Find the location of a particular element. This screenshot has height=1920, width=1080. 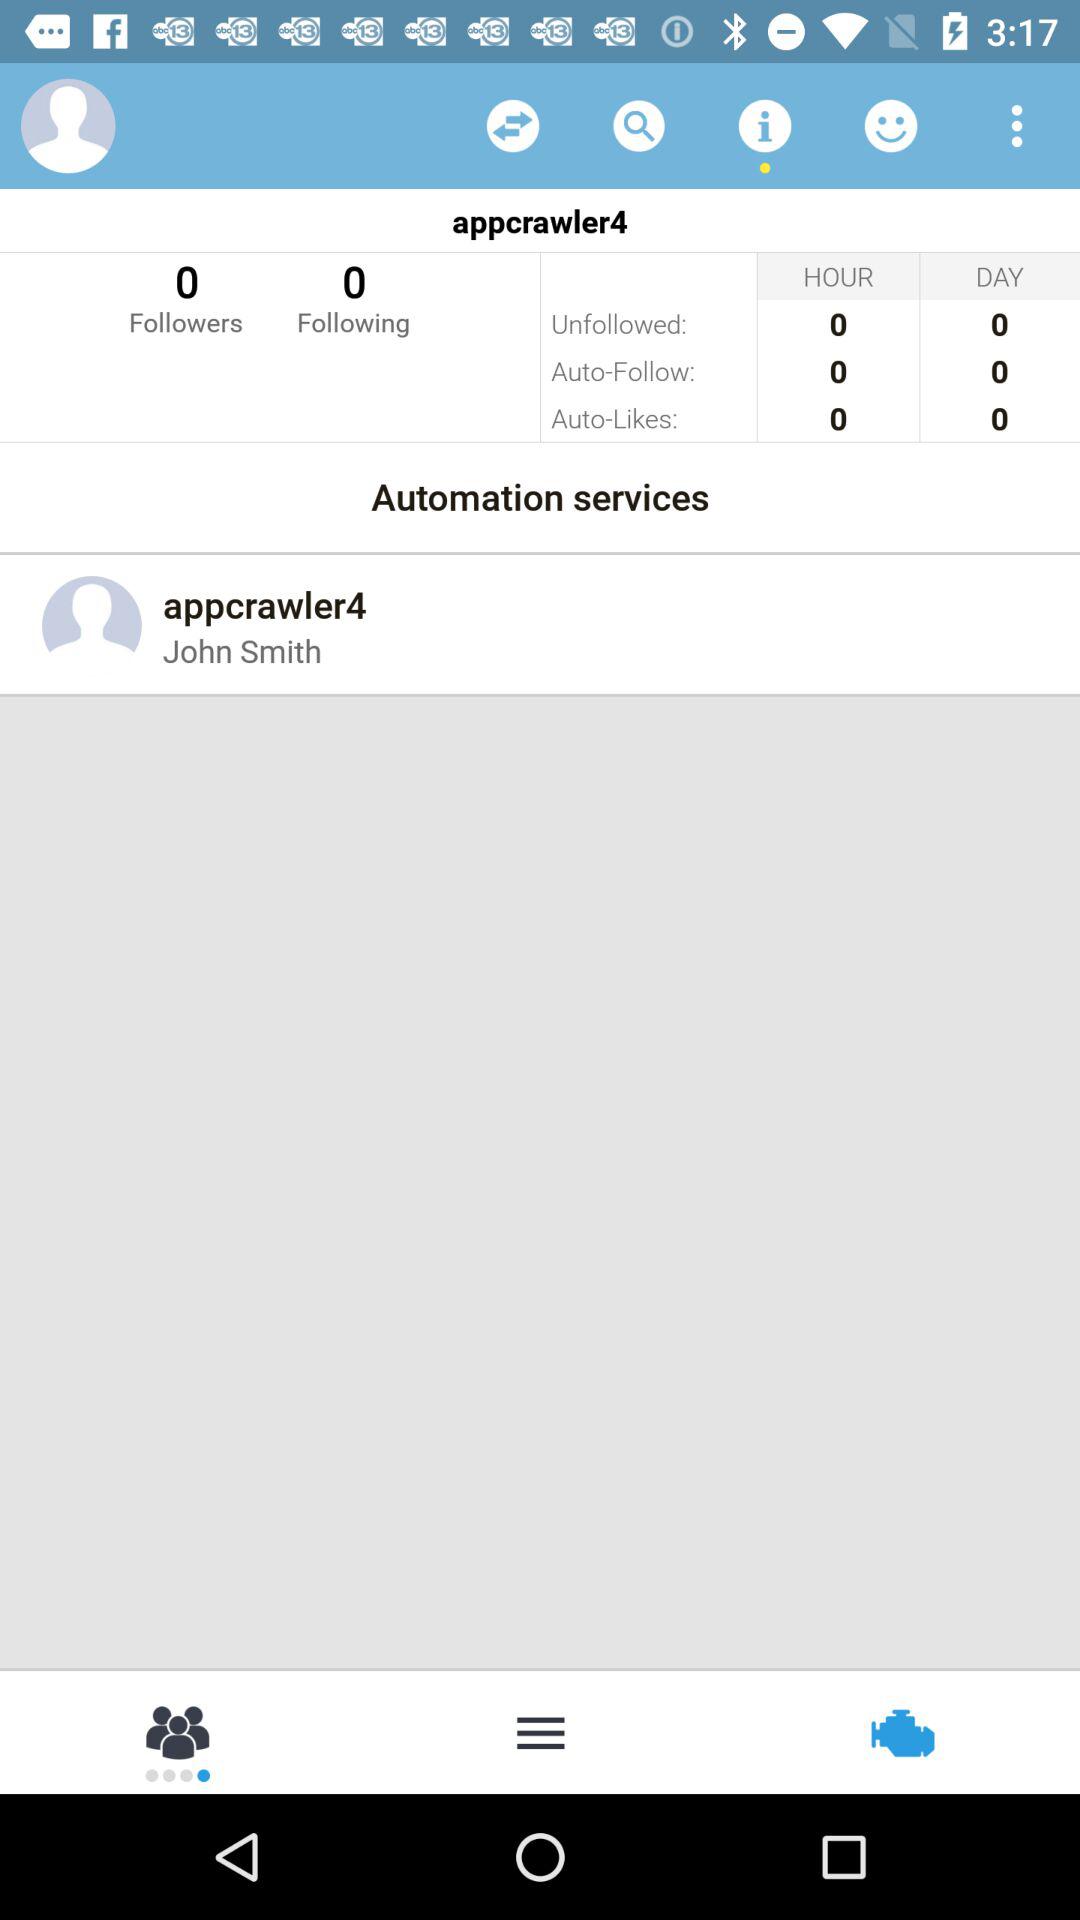

click item below appcrawler4 item is located at coordinates (354, 296).